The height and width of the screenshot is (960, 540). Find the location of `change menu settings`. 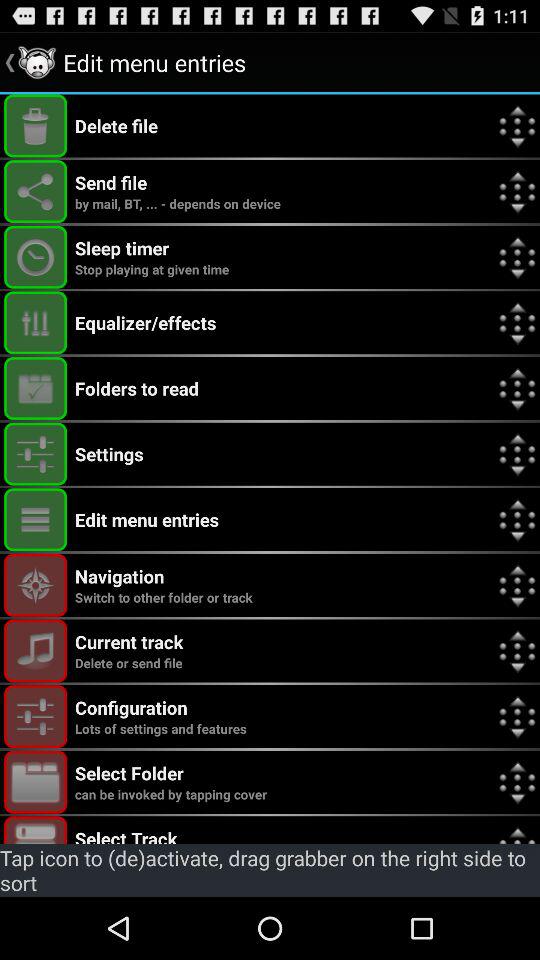

change menu settings is located at coordinates (36, 454).